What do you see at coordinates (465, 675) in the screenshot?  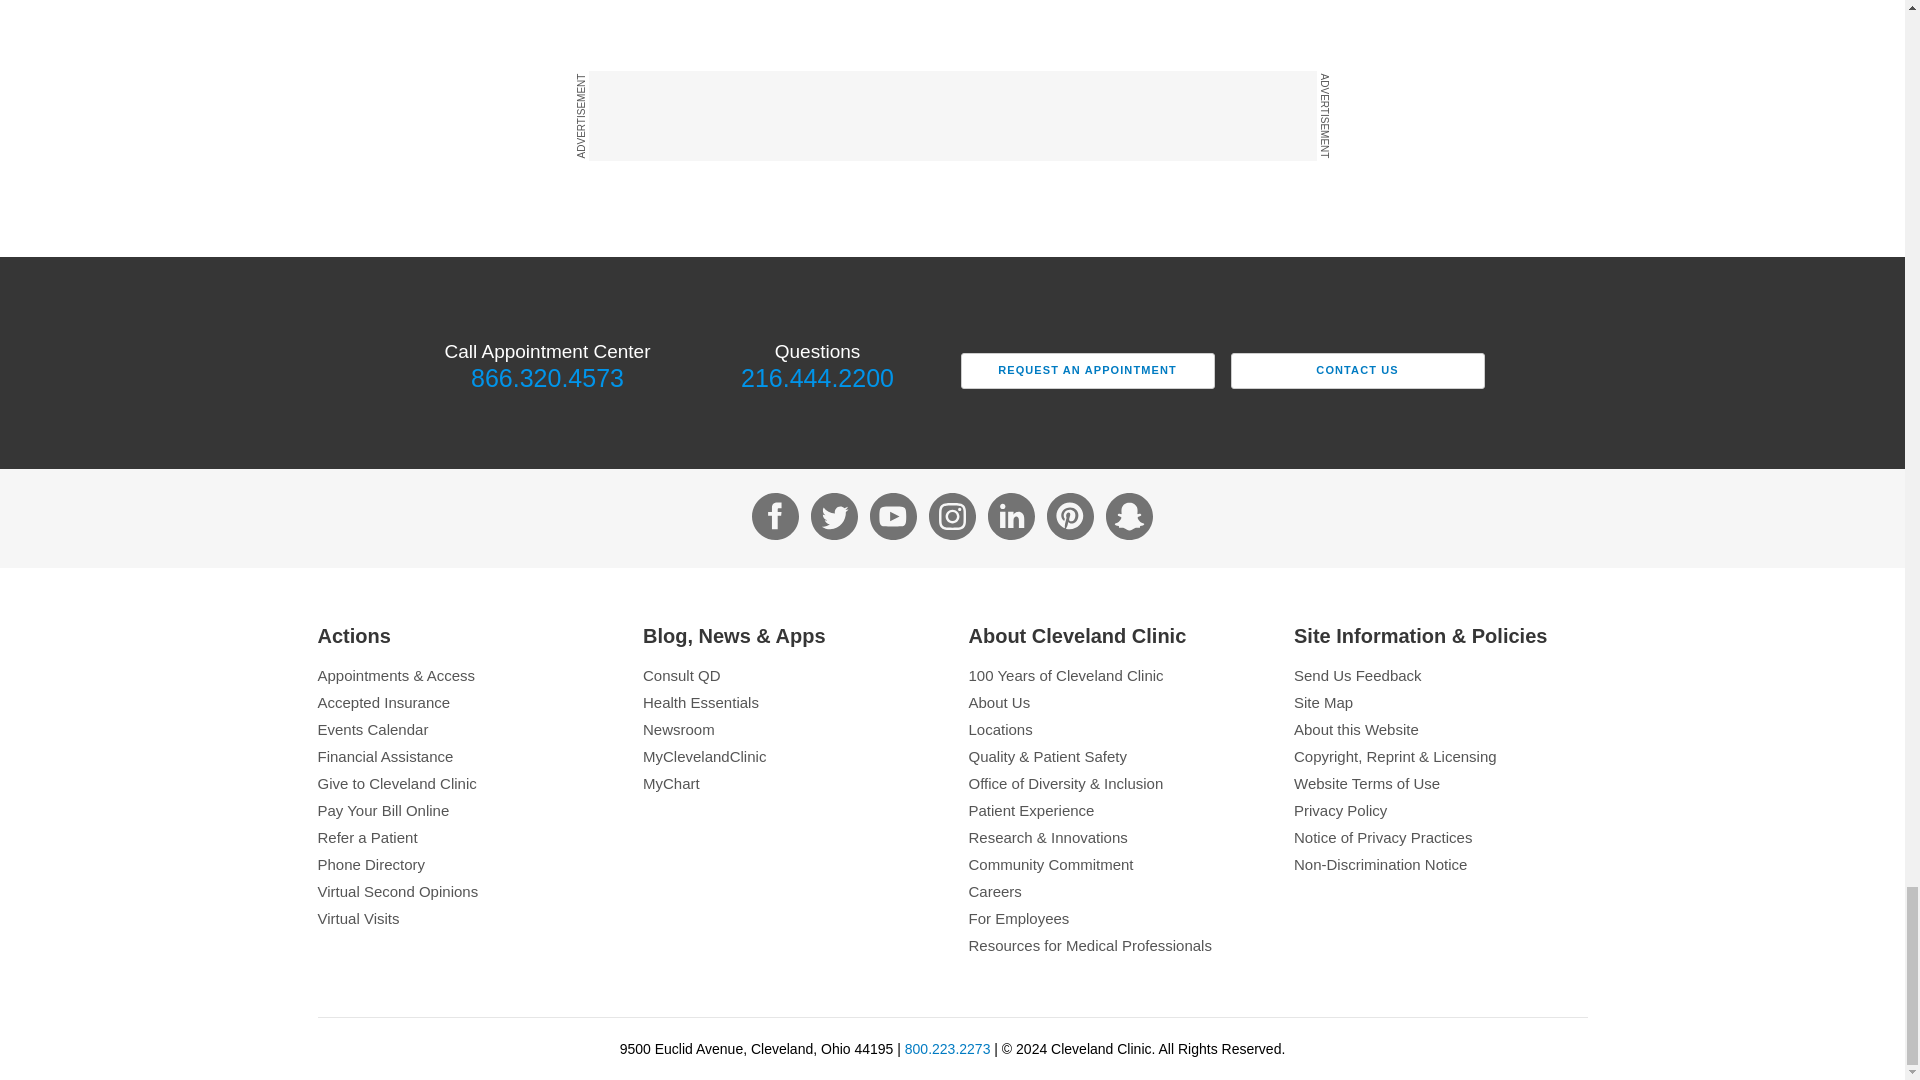 I see `Appointments` at bounding box center [465, 675].